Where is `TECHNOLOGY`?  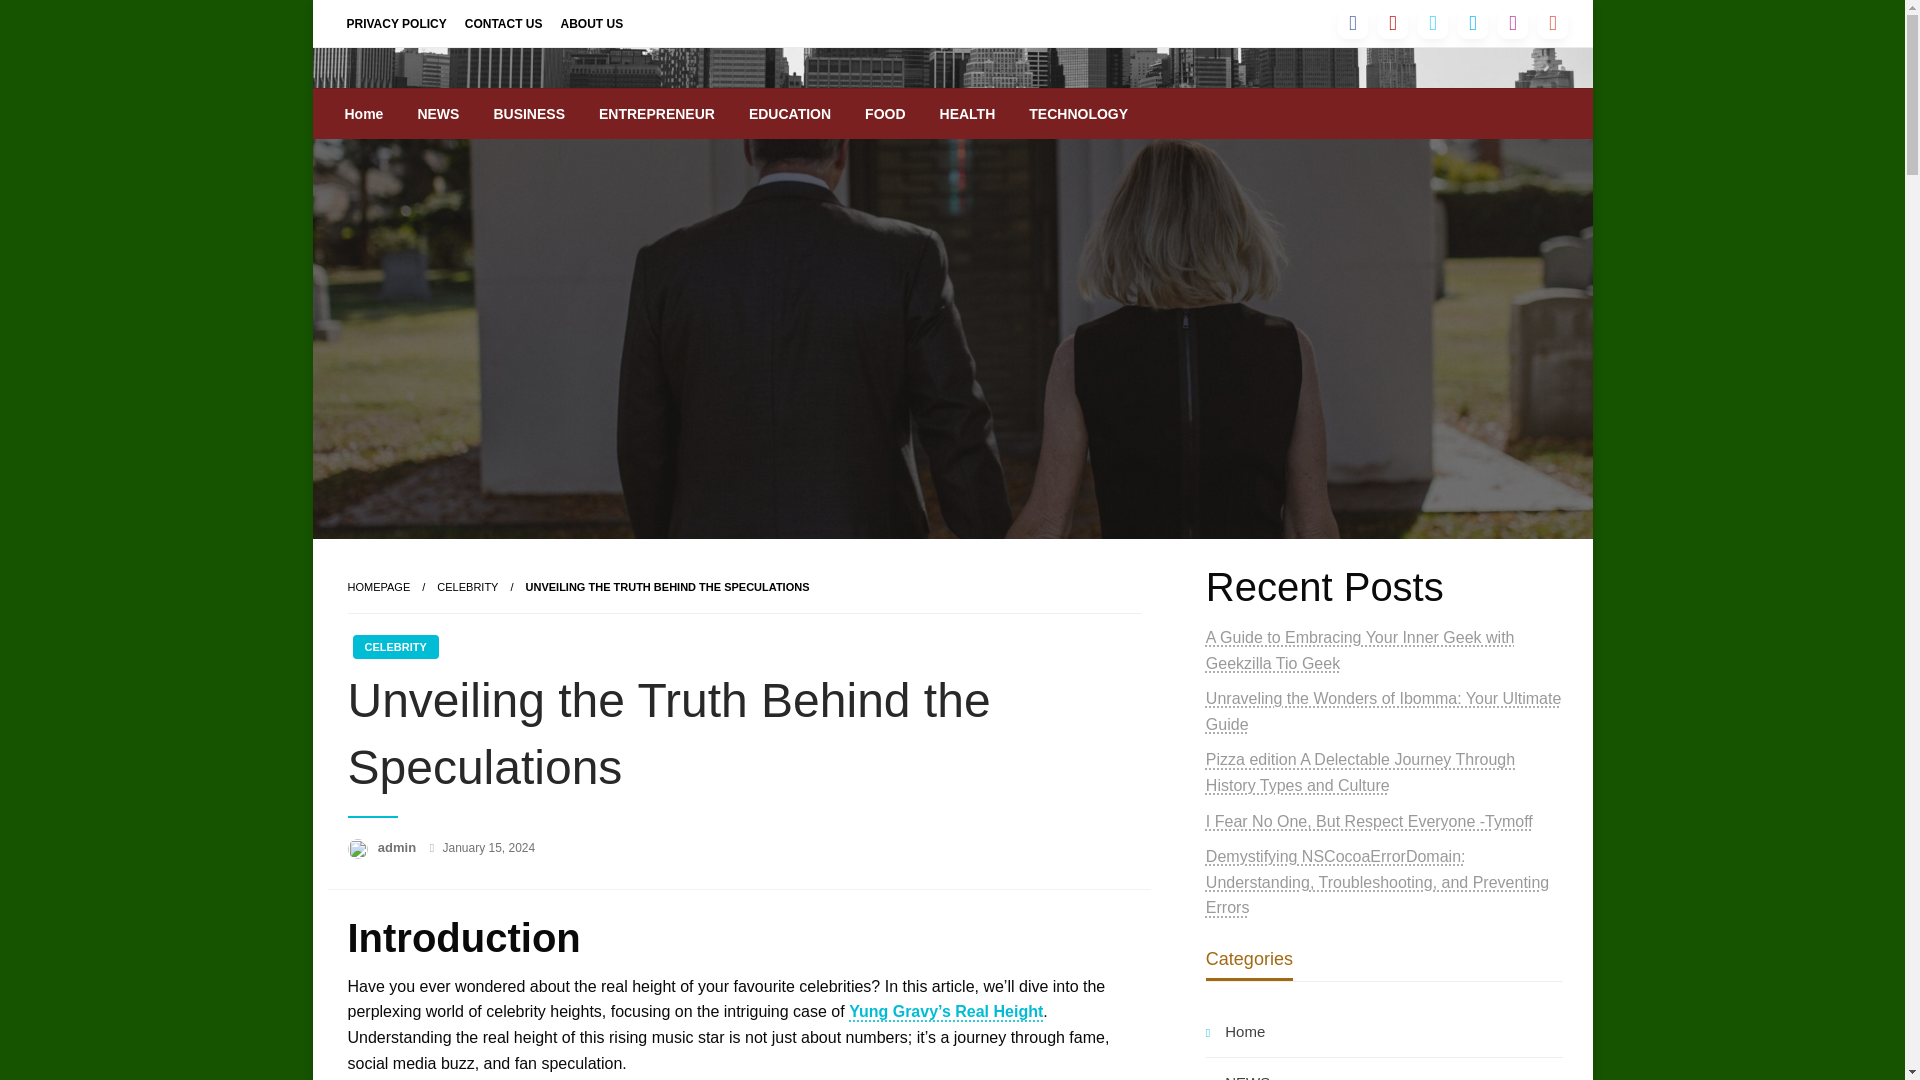 TECHNOLOGY is located at coordinates (1078, 114).